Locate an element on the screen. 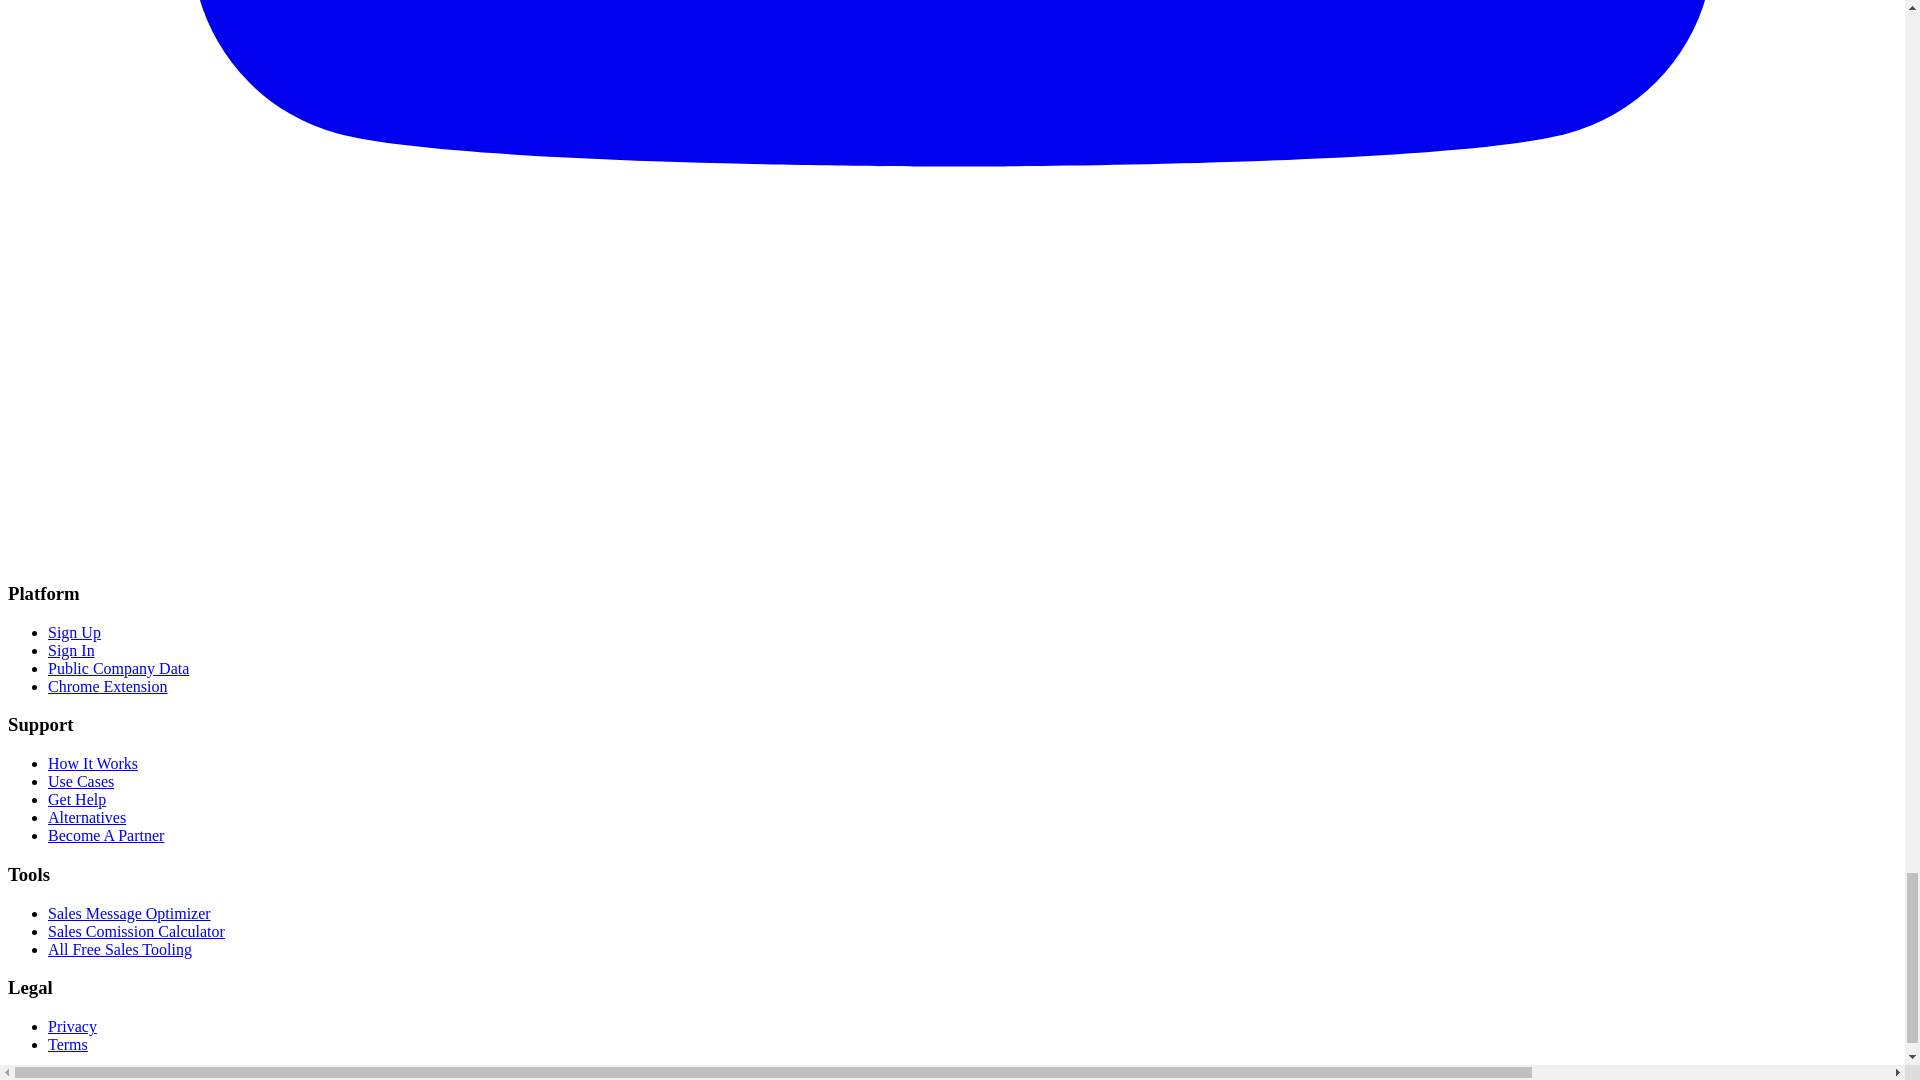 The image size is (1920, 1080). Get Help is located at coordinates (76, 798).